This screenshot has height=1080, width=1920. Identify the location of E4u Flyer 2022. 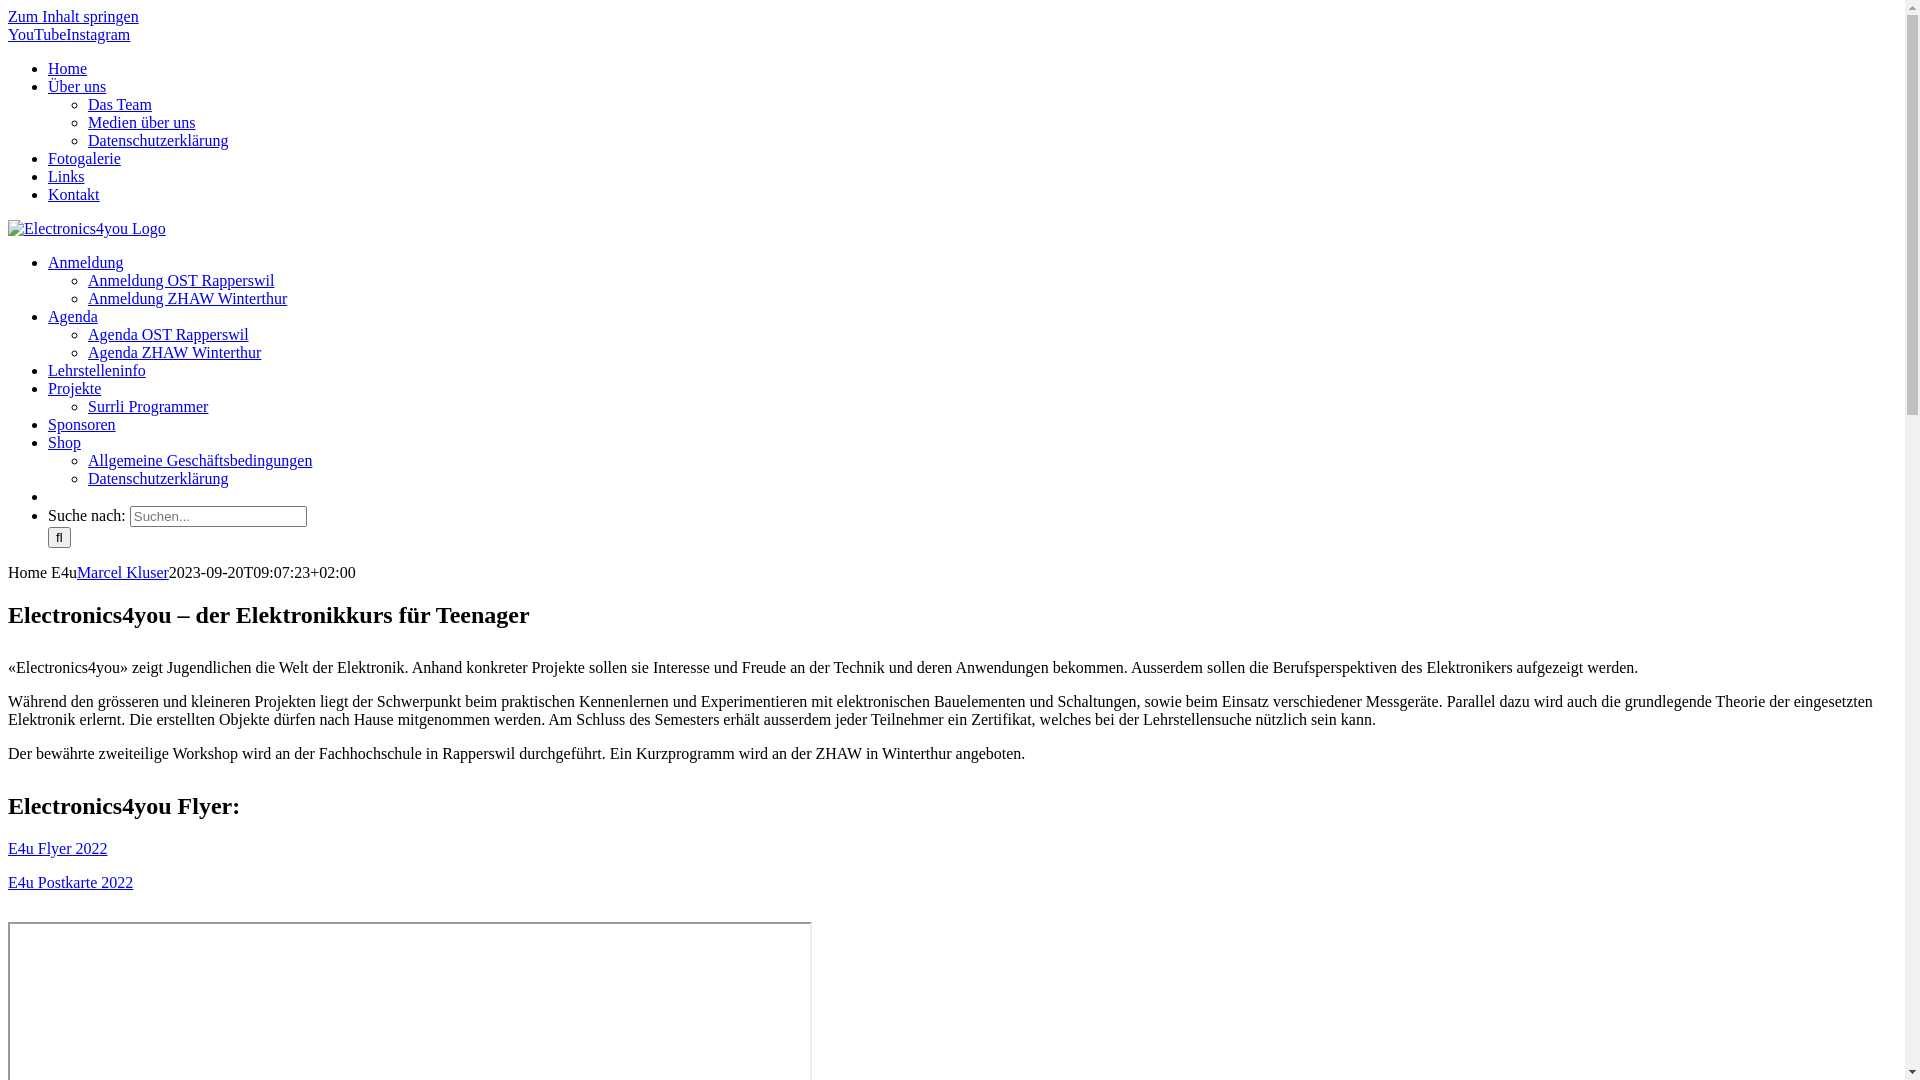
(58, 848).